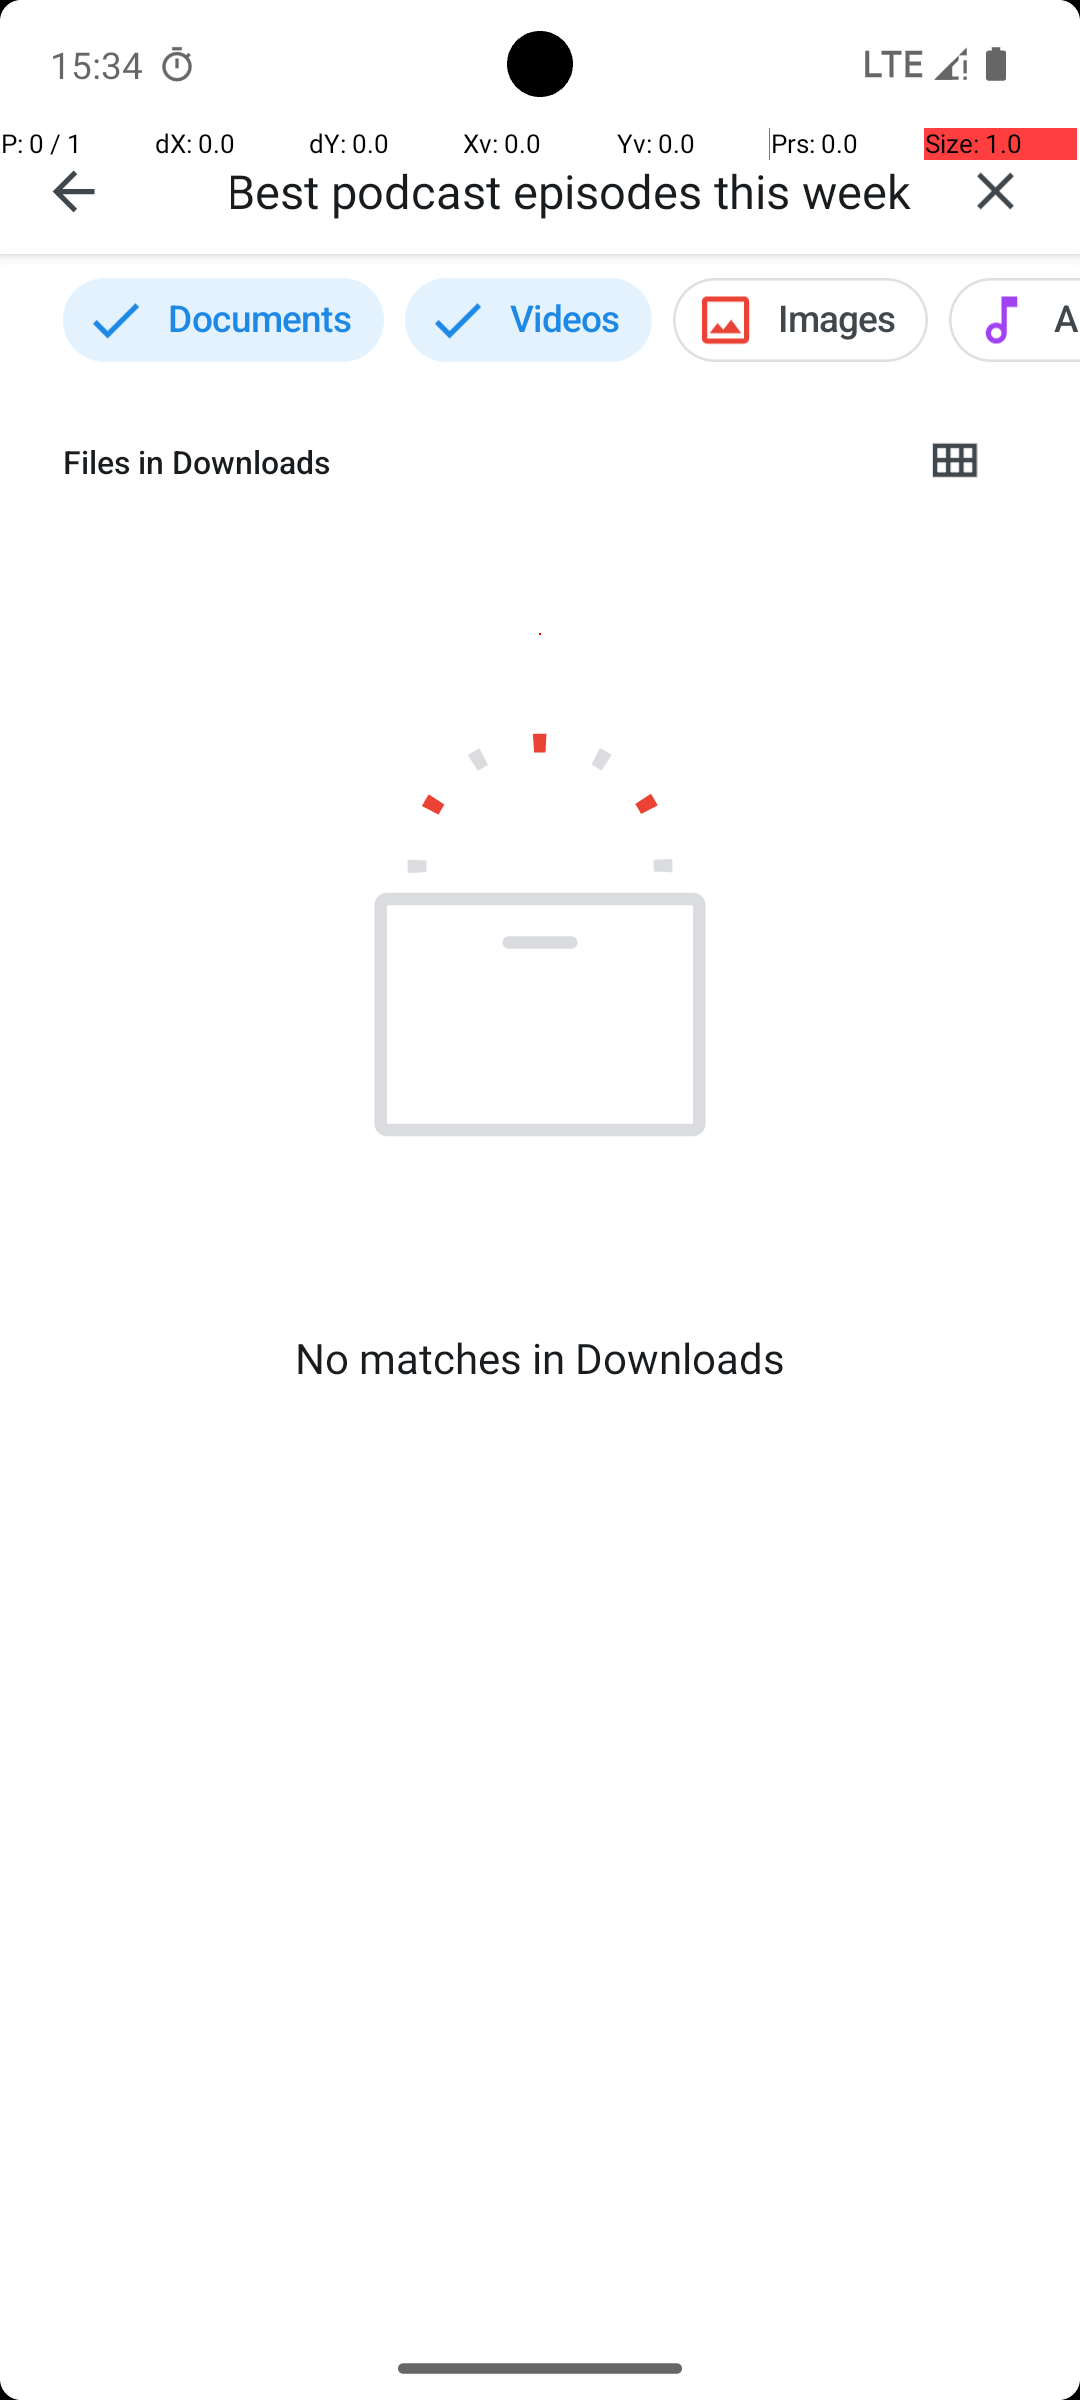 Image resolution: width=1080 pixels, height=2400 pixels. Describe the element at coordinates (571, 190) in the screenshot. I see `Best podcast episodes this week` at that location.